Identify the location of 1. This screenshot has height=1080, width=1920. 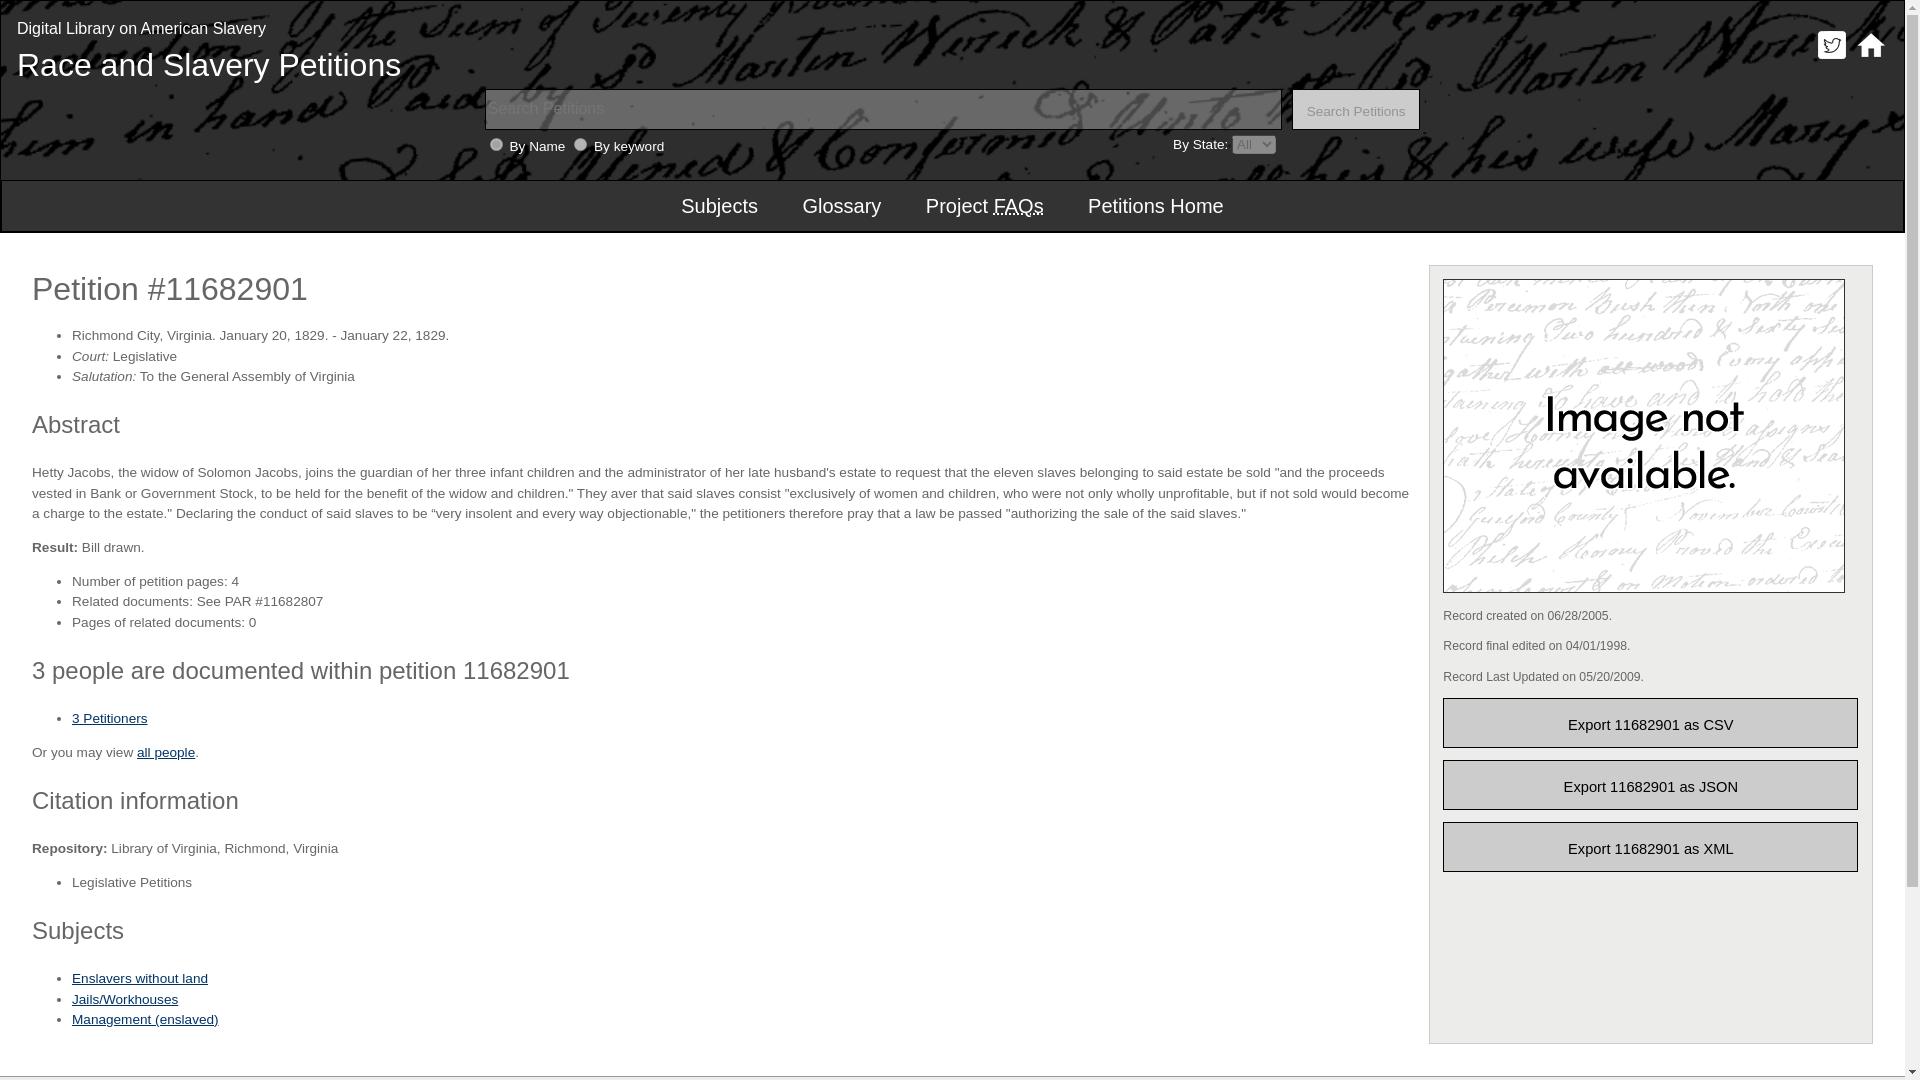
(580, 144).